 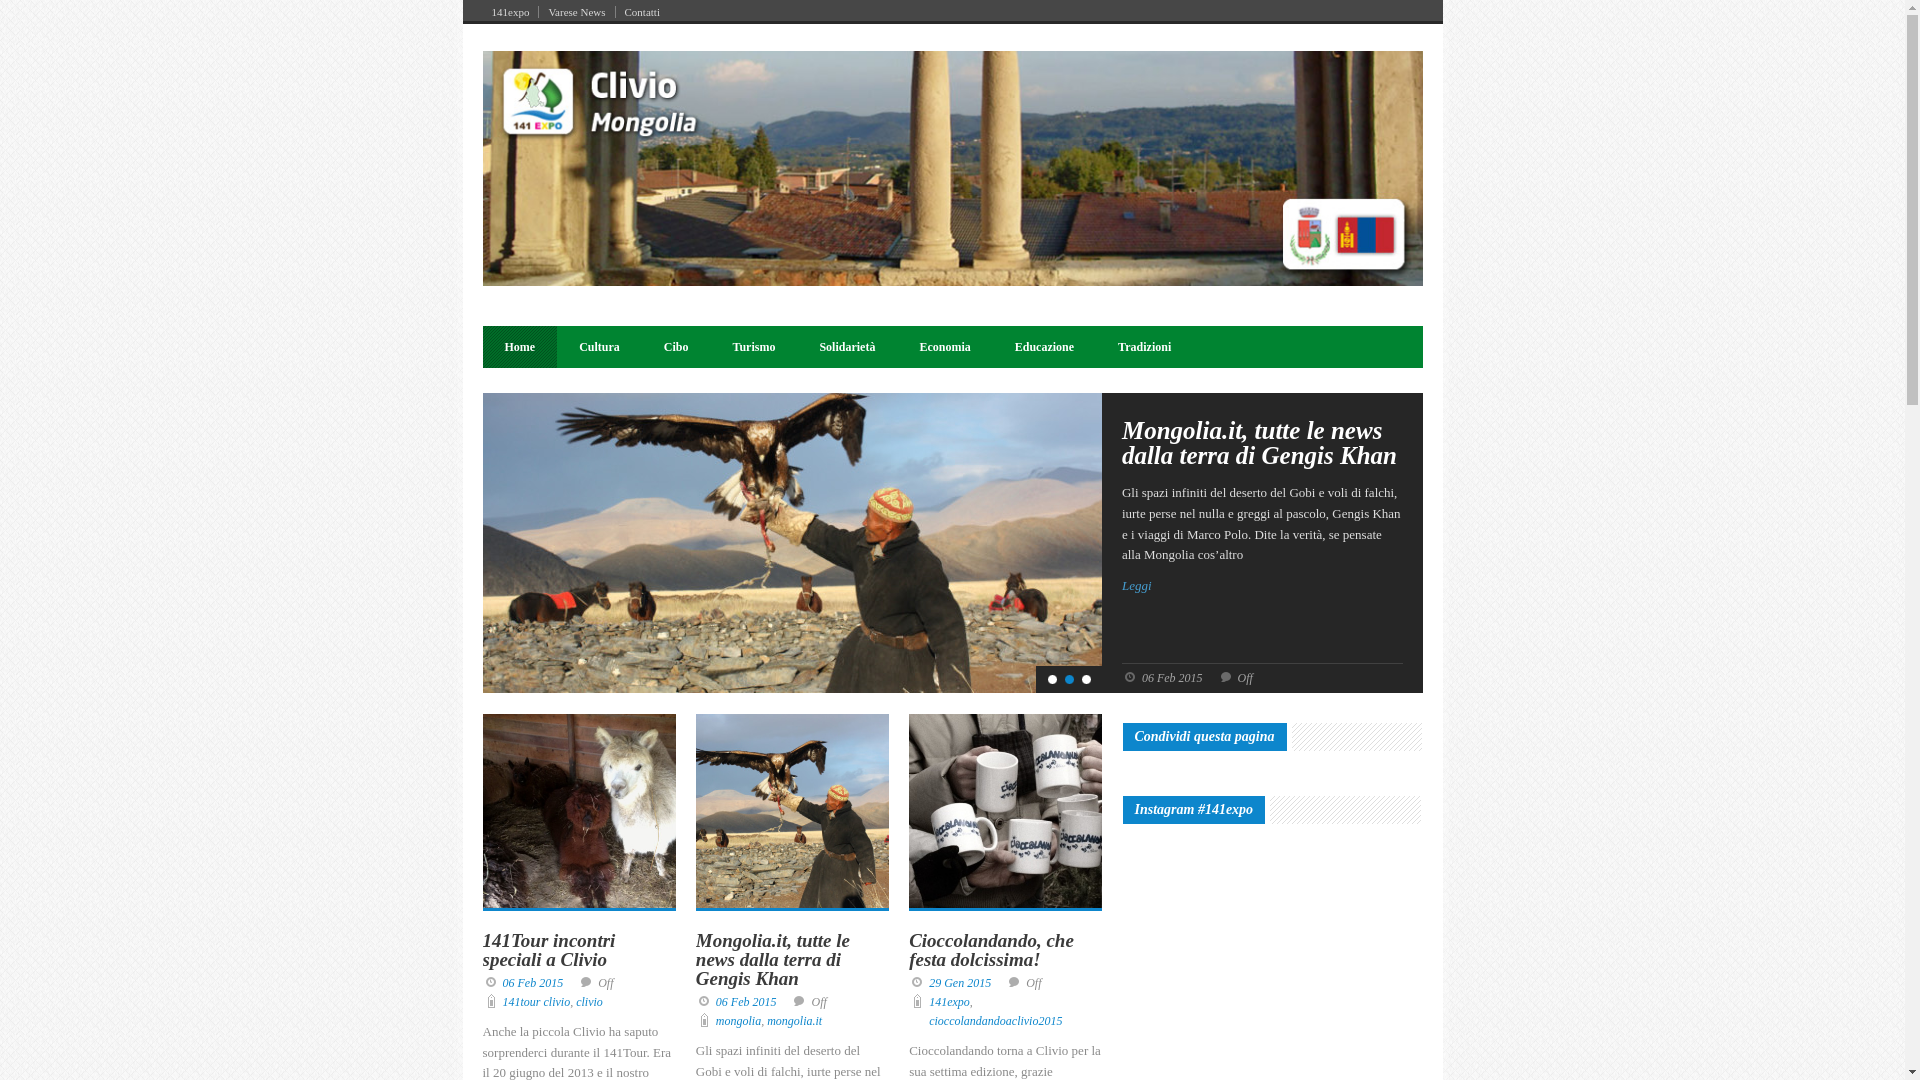 What do you see at coordinates (1052, 680) in the screenshot?
I see `1` at bounding box center [1052, 680].